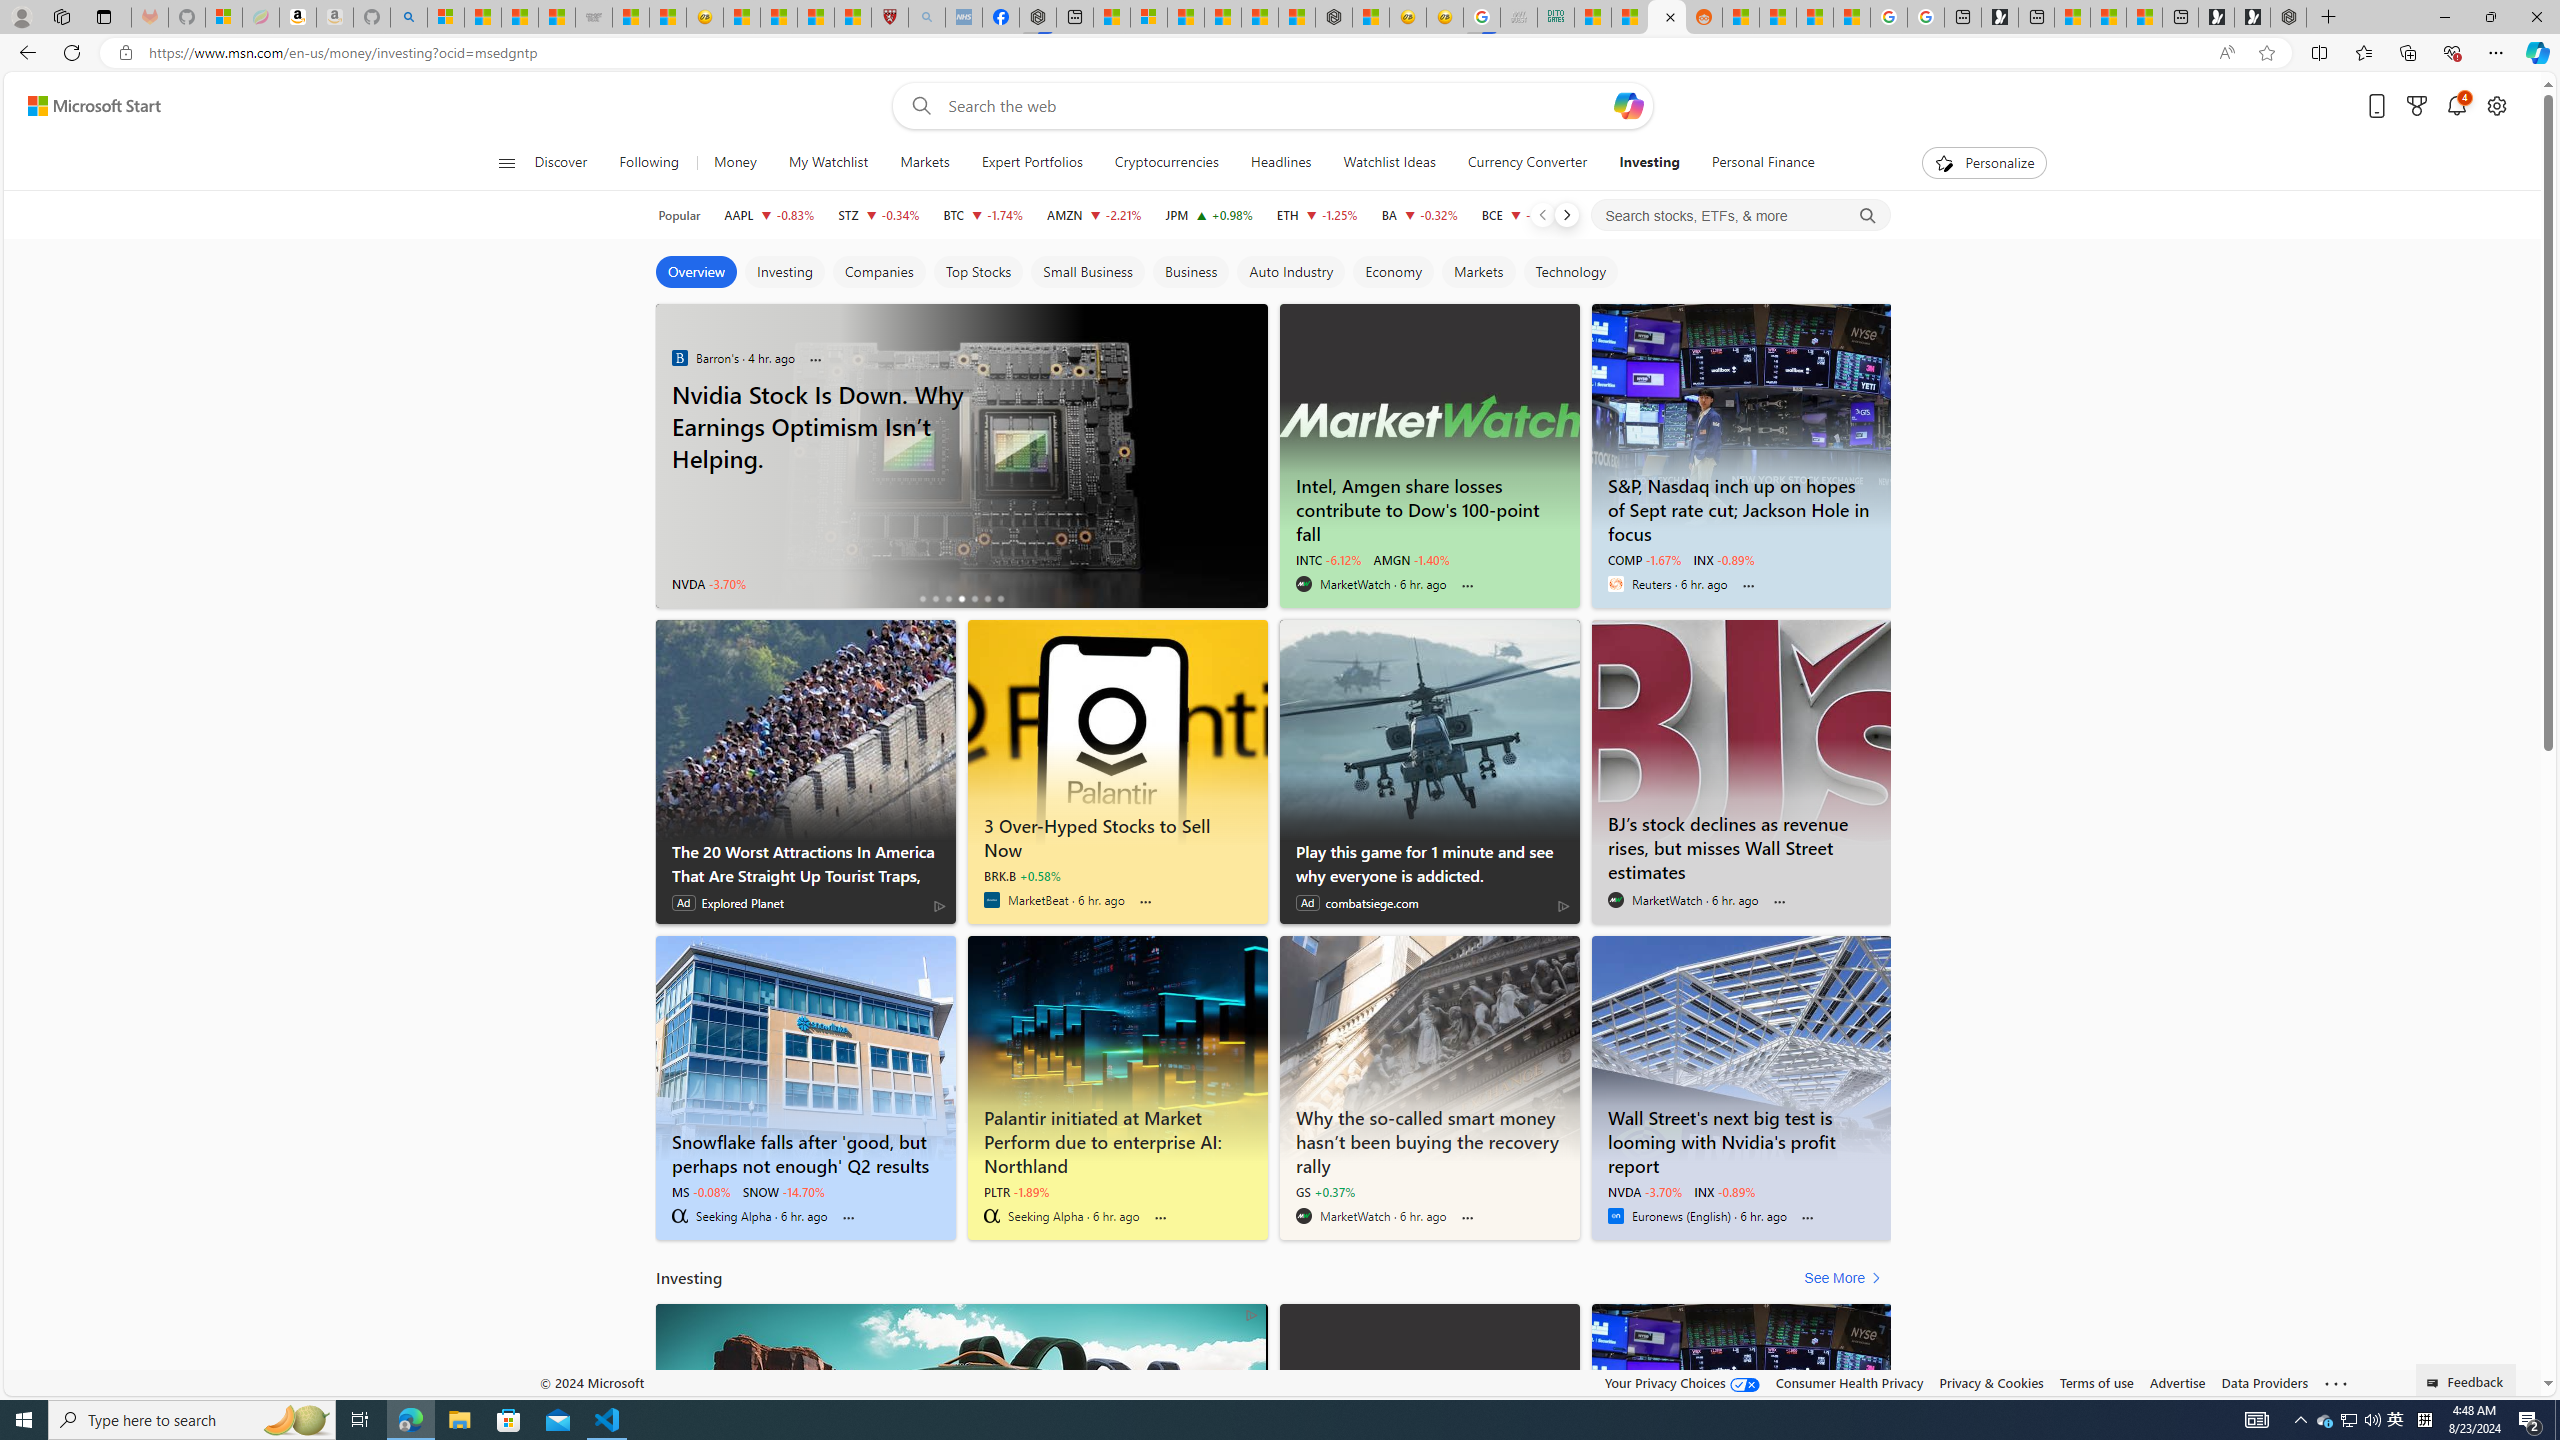 The width and height of the screenshot is (2560, 1440). Describe the element at coordinates (1388, 163) in the screenshot. I see `Watchlist Ideas` at that location.